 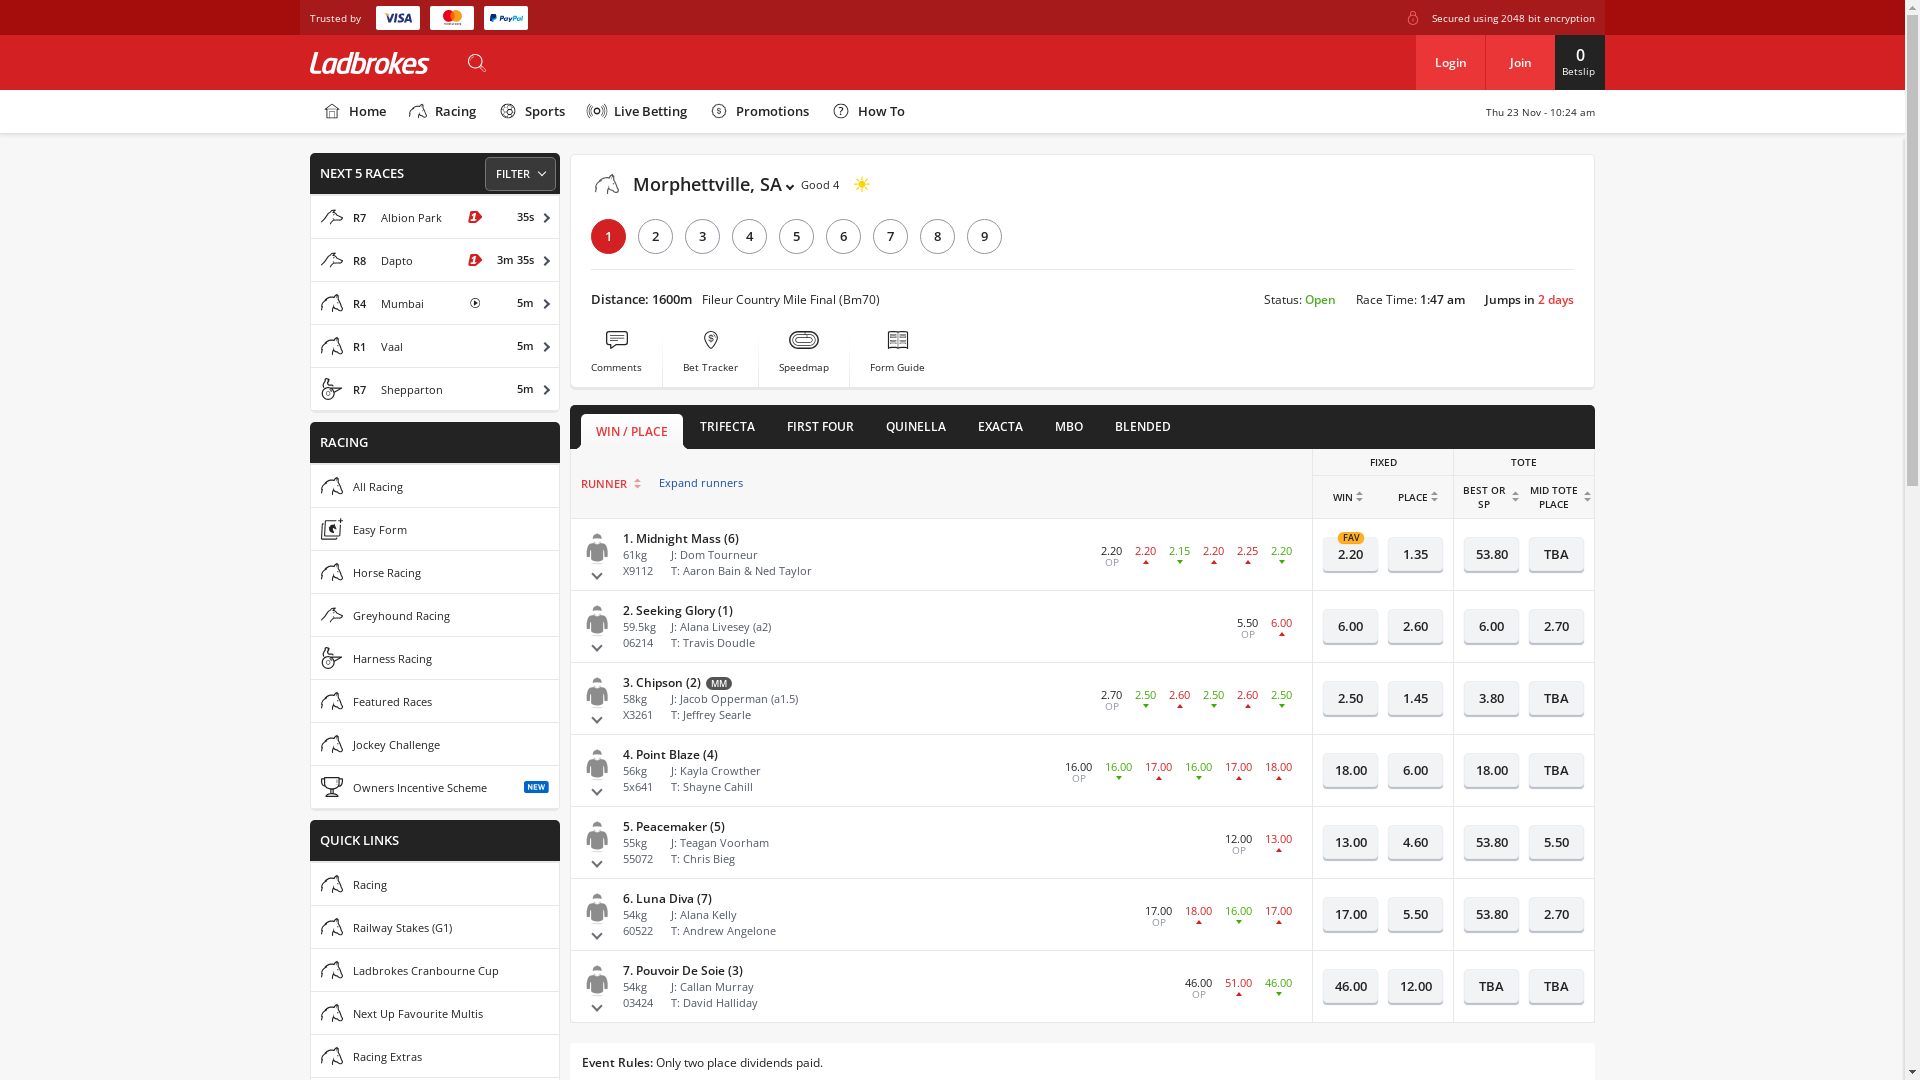 What do you see at coordinates (758, 112) in the screenshot?
I see `Promotions` at bounding box center [758, 112].